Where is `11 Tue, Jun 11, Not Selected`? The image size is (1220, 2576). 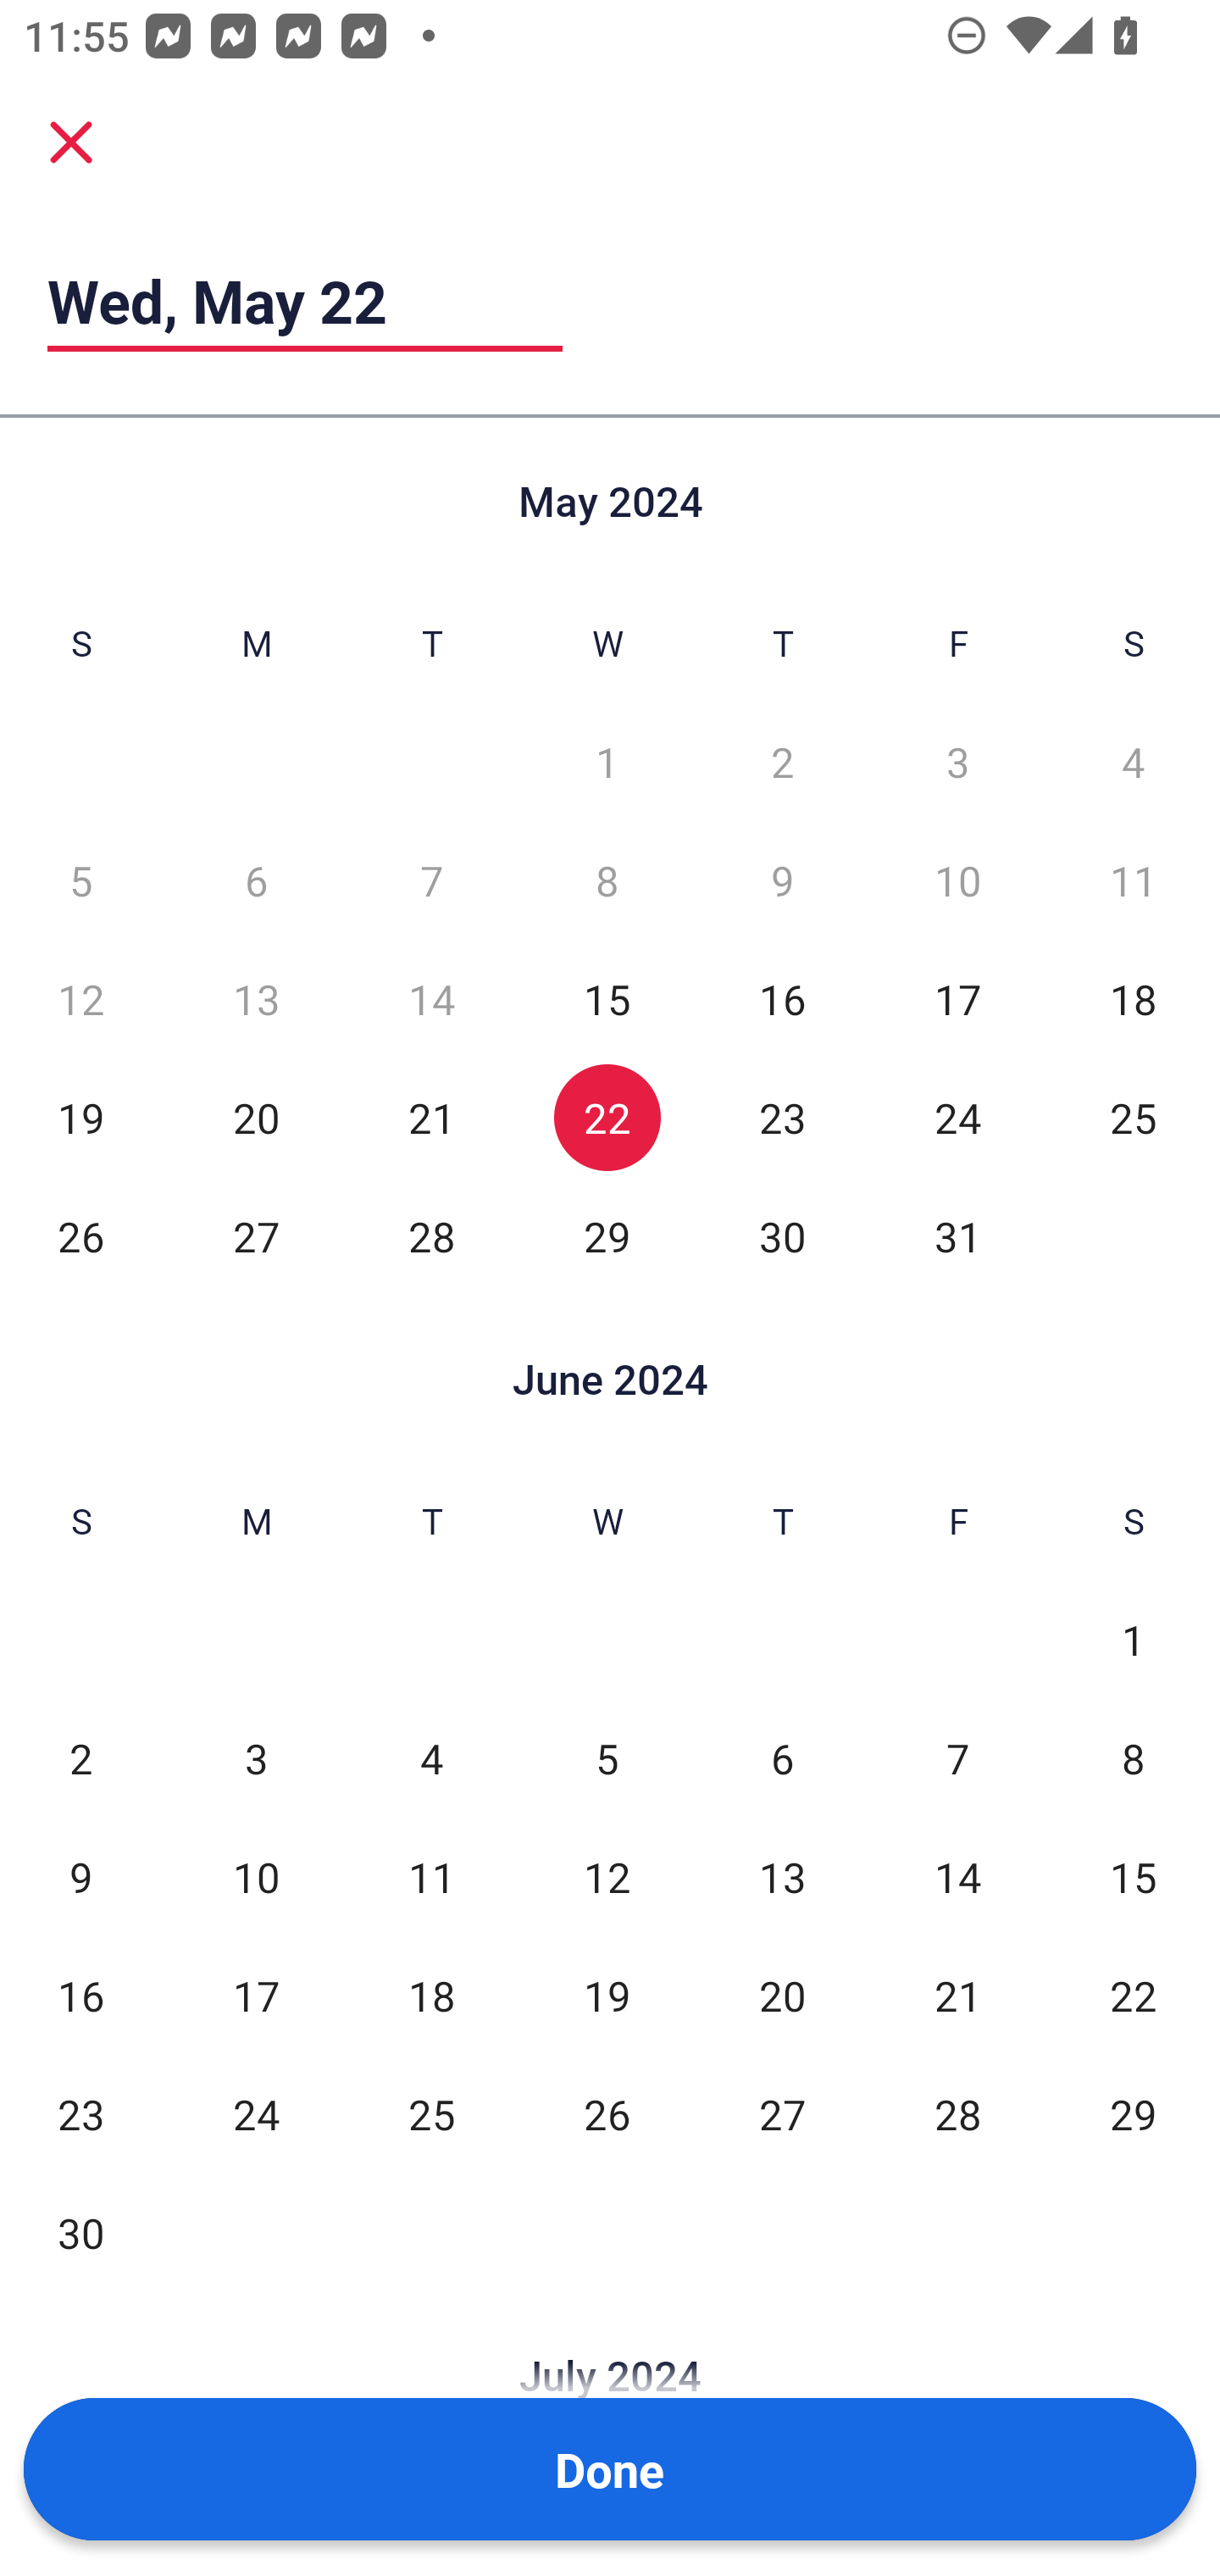 11 Tue, Jun 11, Not Selected is located at coordinates (432, 1878).